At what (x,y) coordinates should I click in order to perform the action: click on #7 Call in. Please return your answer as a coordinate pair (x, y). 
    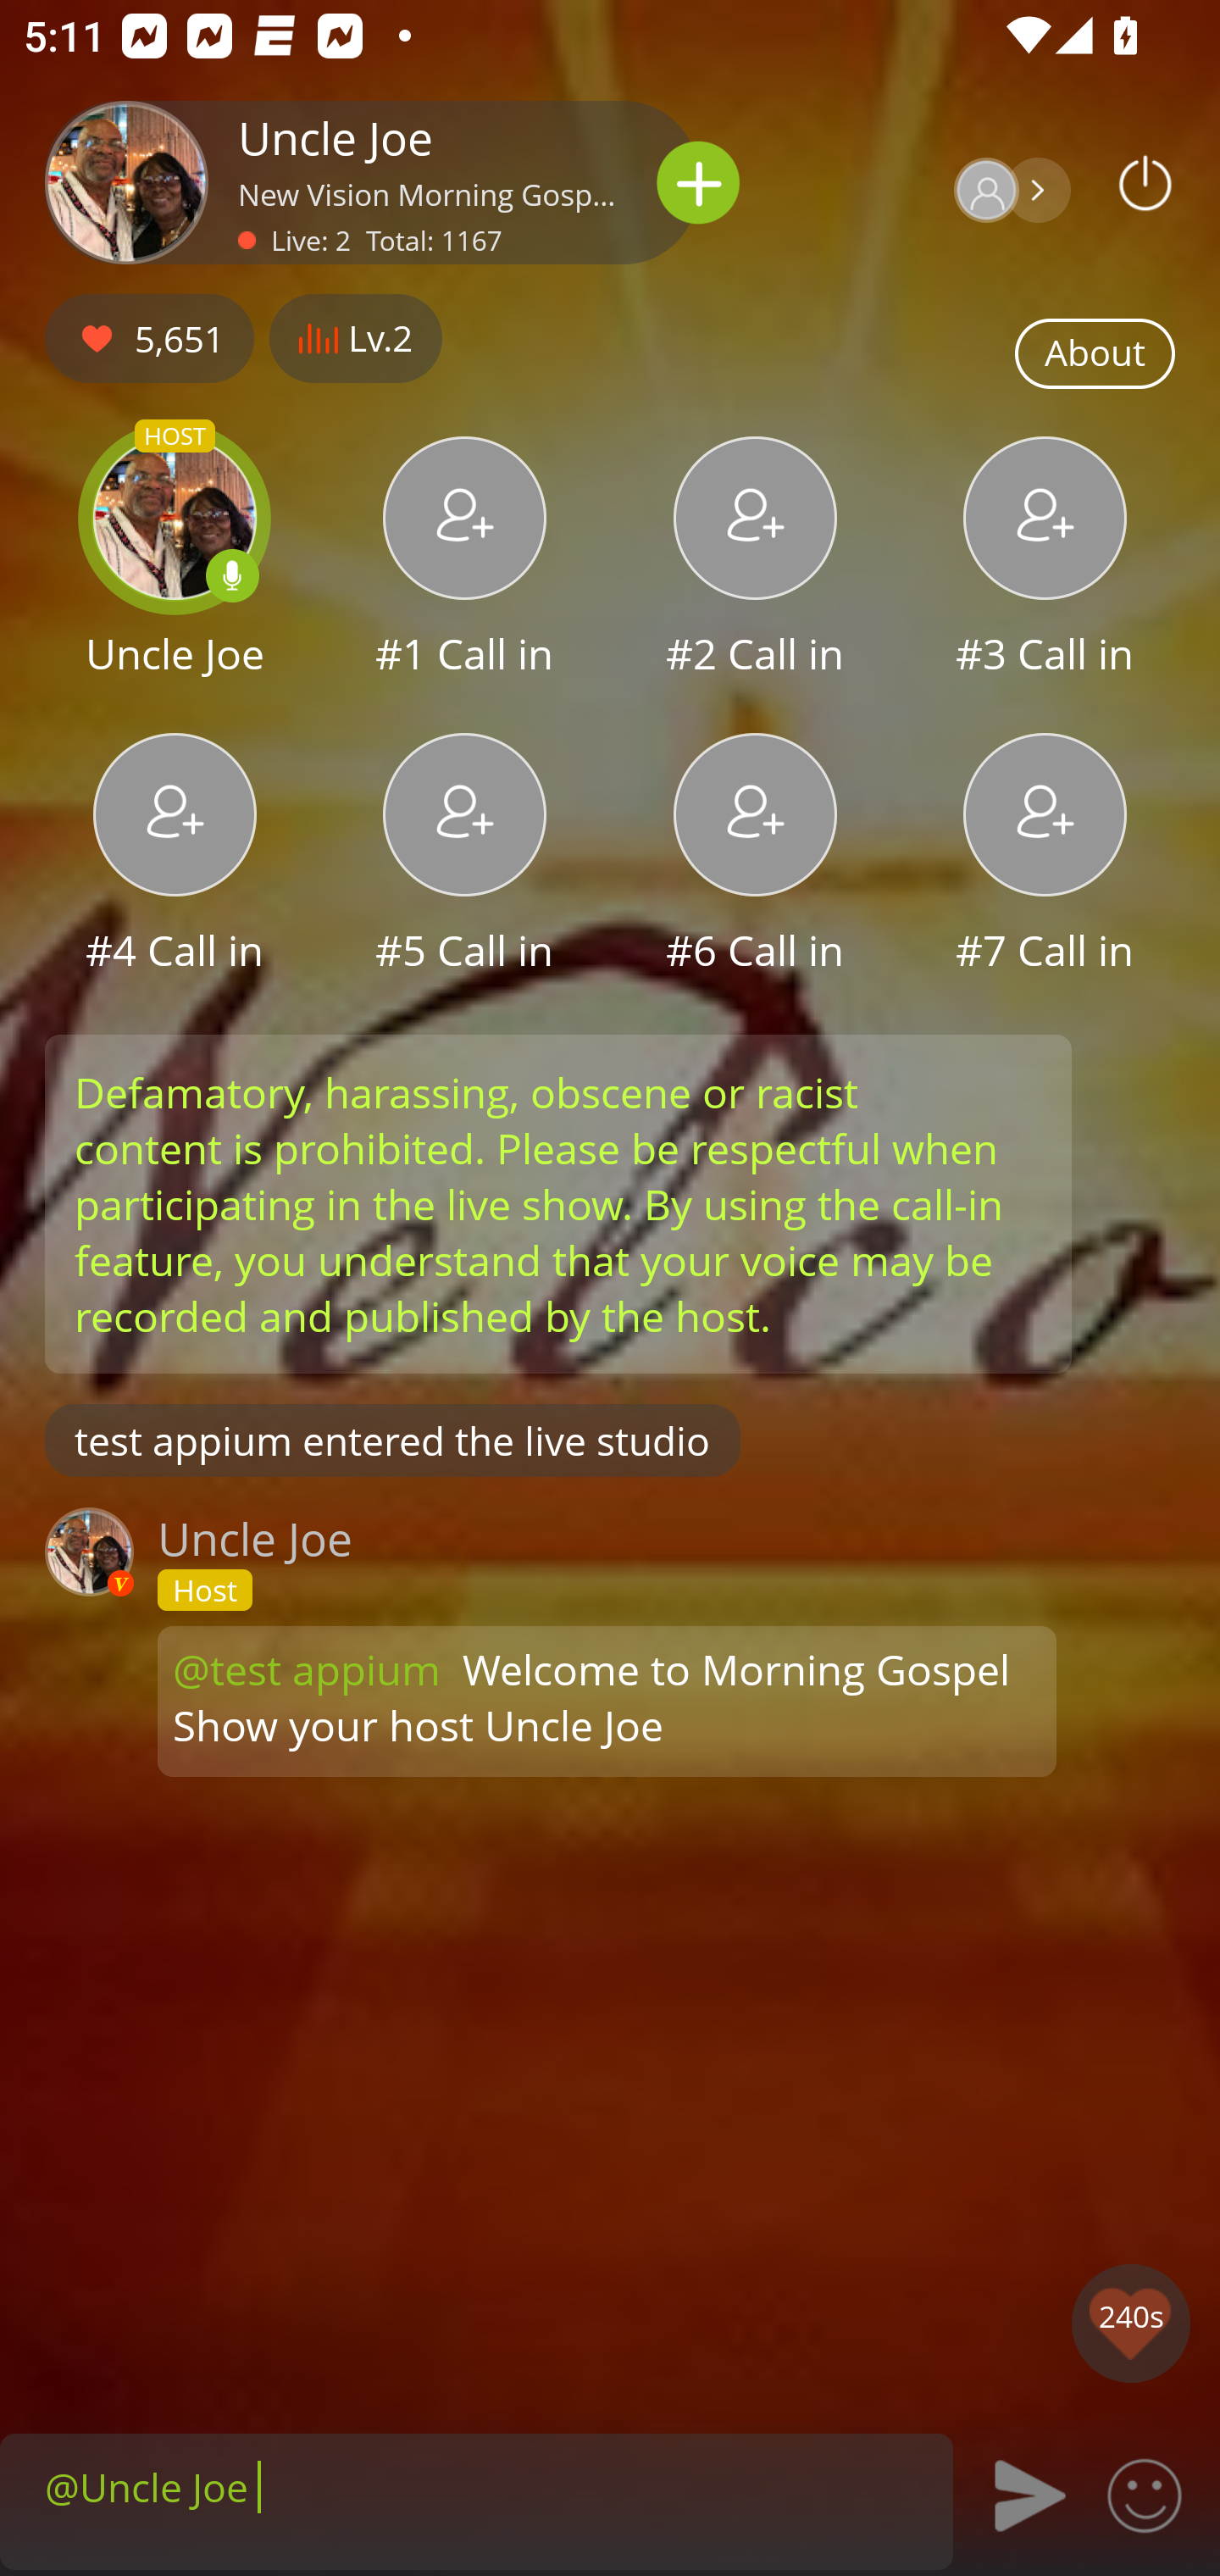
    Looking at the image, I should click on (1045, 856).